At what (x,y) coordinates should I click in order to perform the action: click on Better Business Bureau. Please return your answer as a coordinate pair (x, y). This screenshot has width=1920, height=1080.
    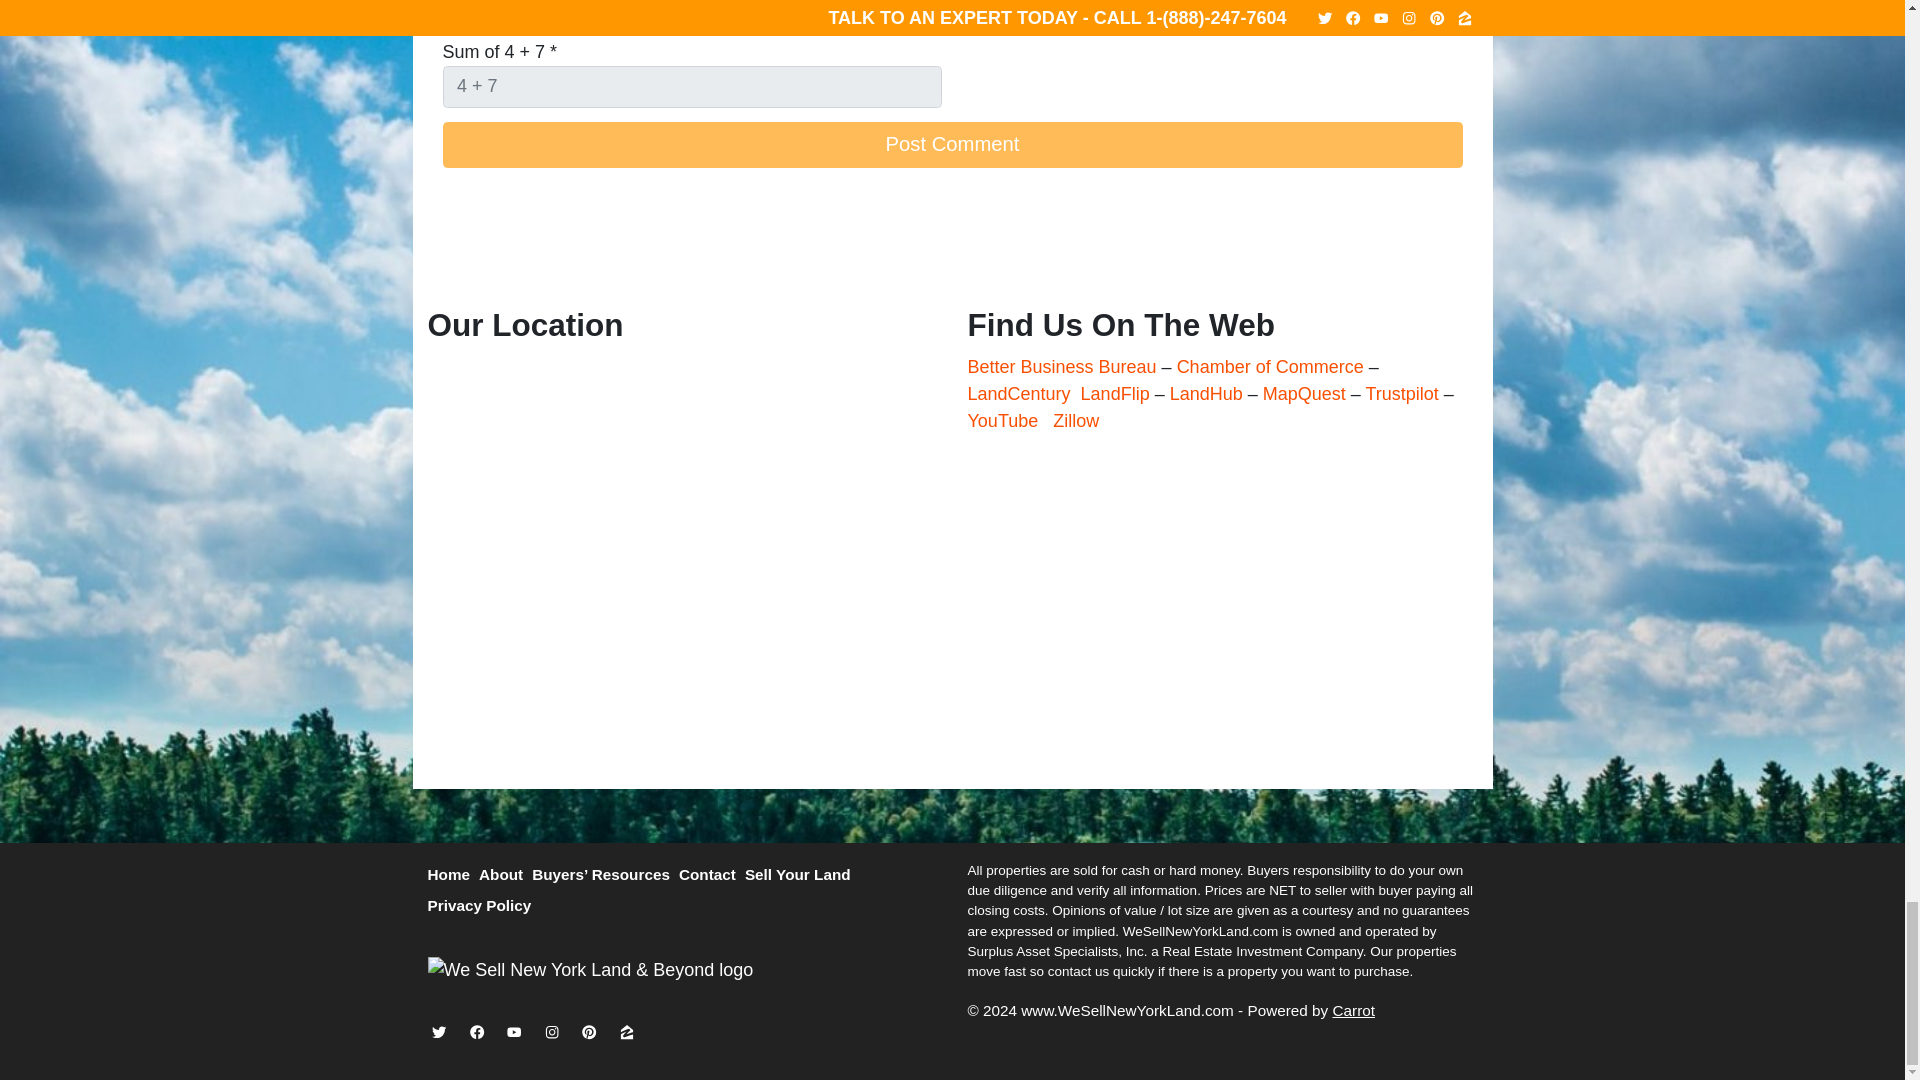
    Looking at the image, I should click on (1062, 366).